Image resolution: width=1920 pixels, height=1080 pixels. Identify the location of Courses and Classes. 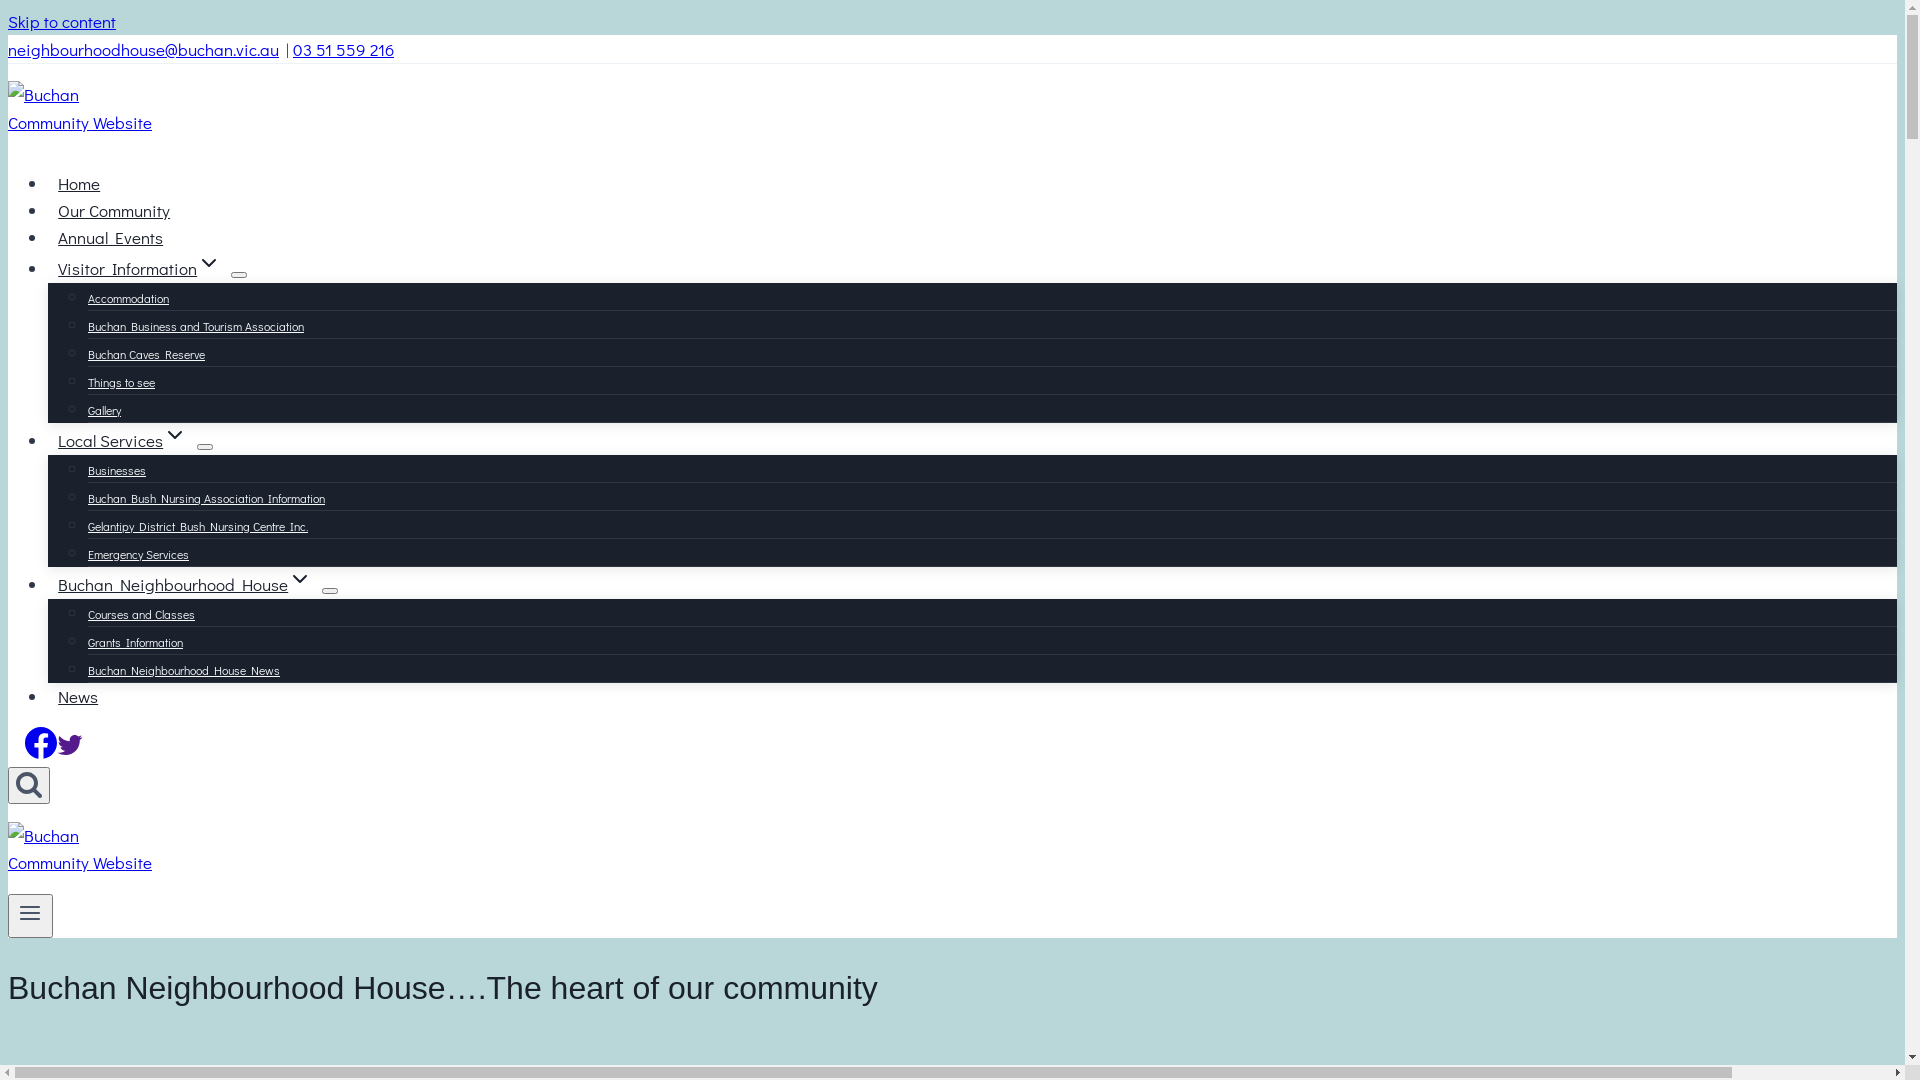
(142, 614).